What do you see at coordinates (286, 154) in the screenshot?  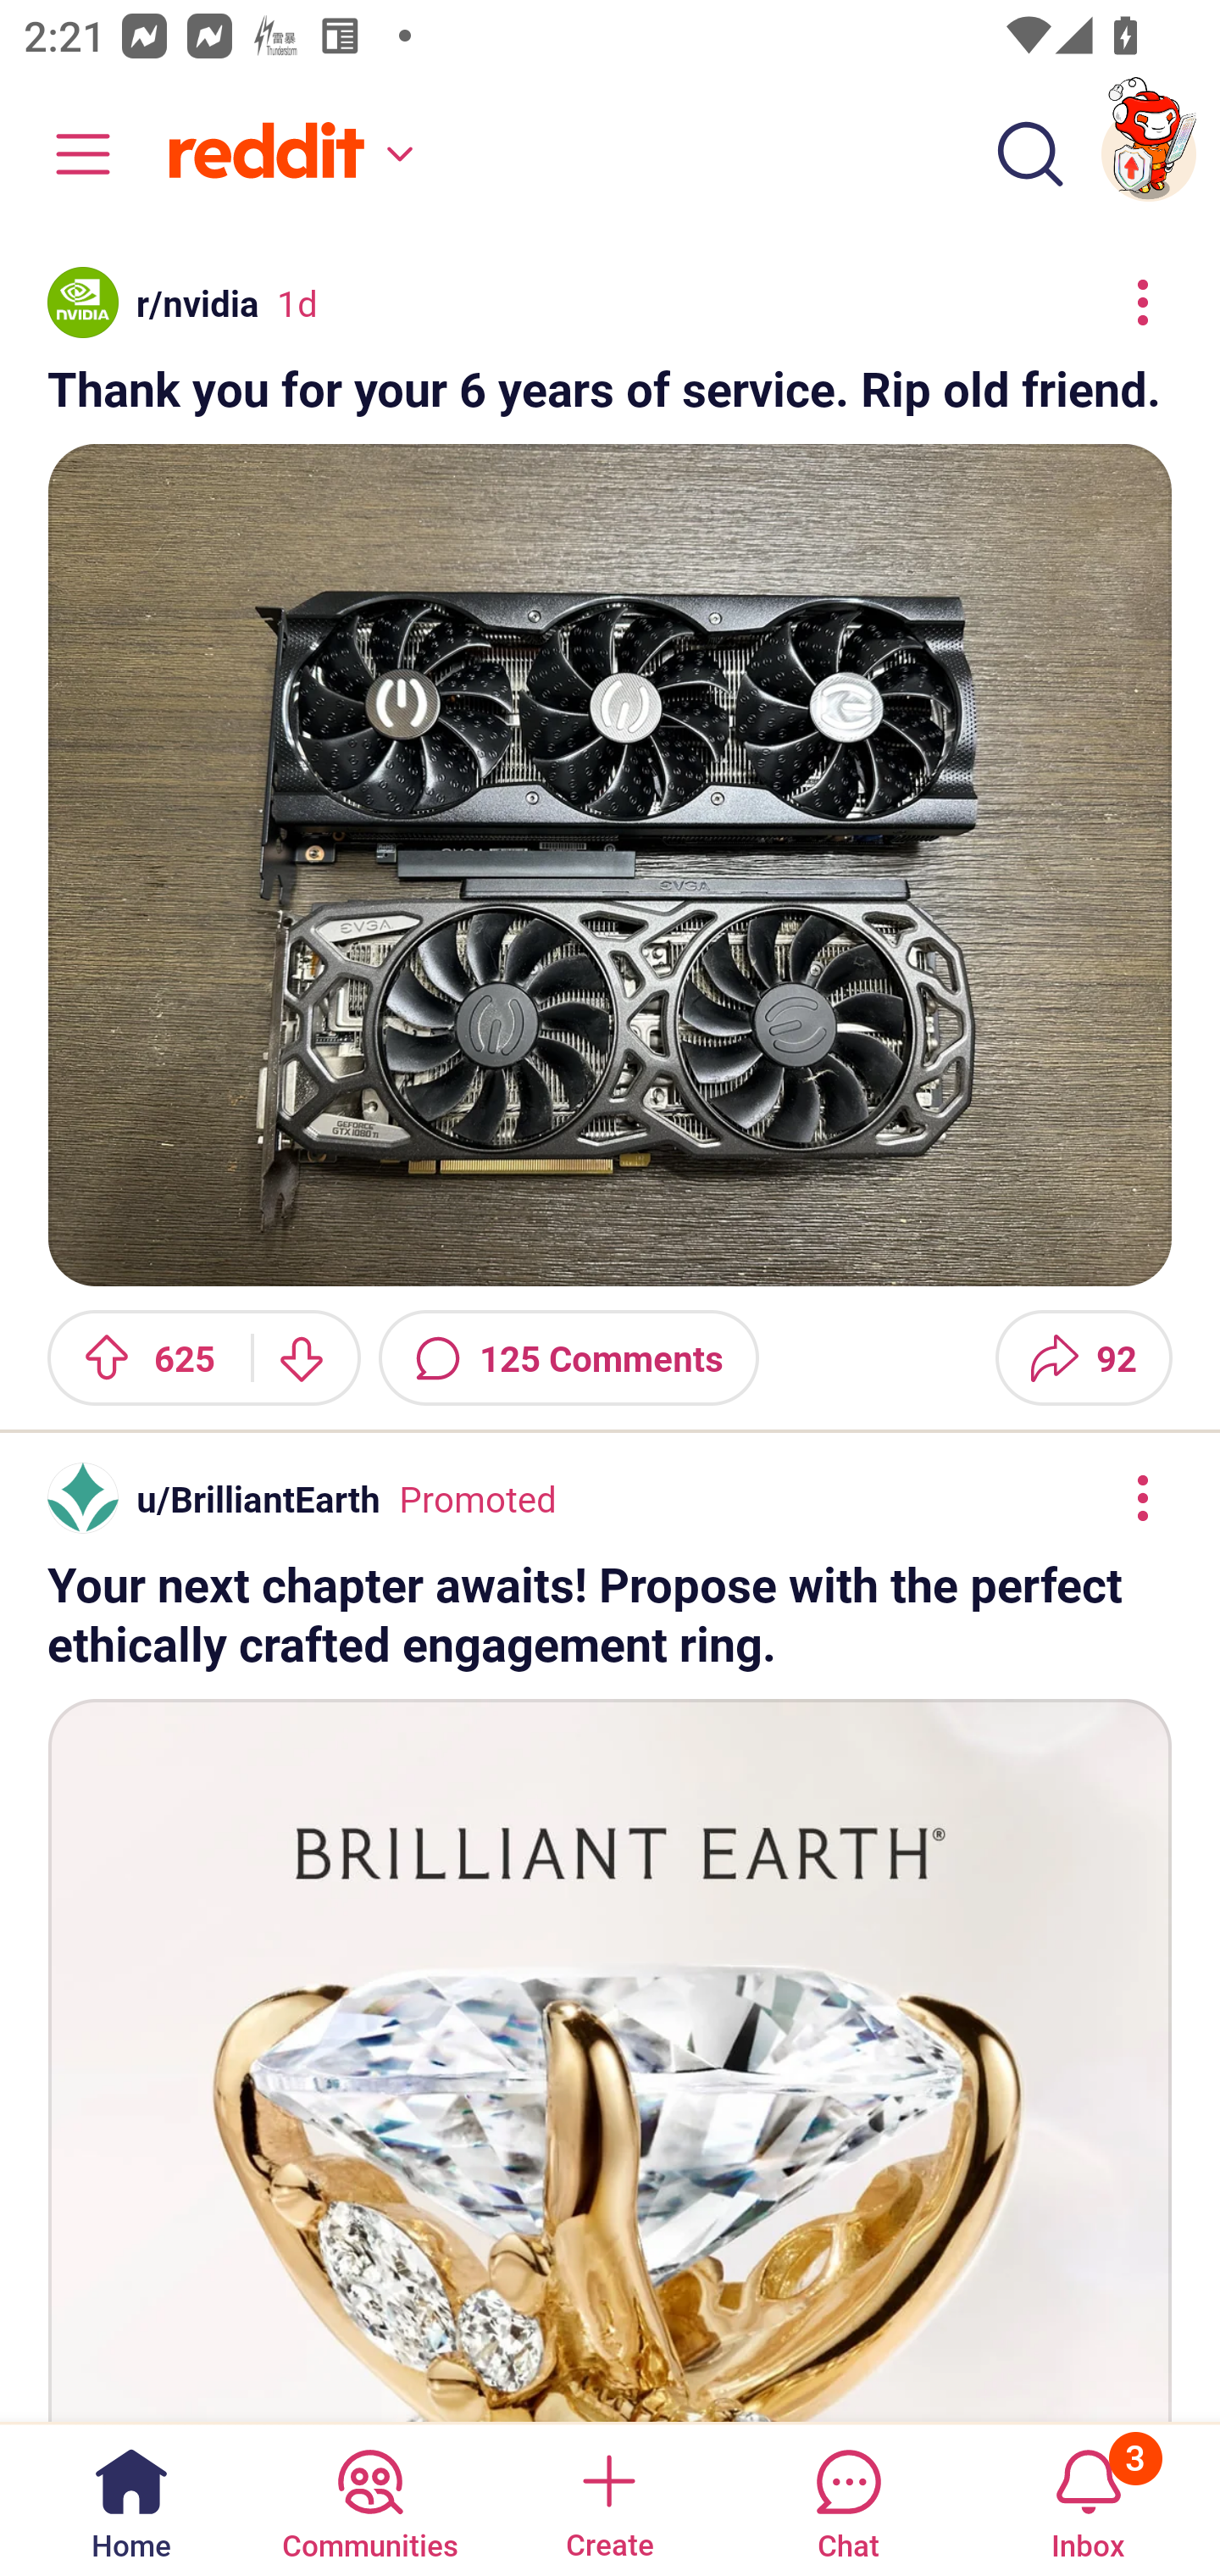 I see `Home feed` at bounding box center [286, 154].